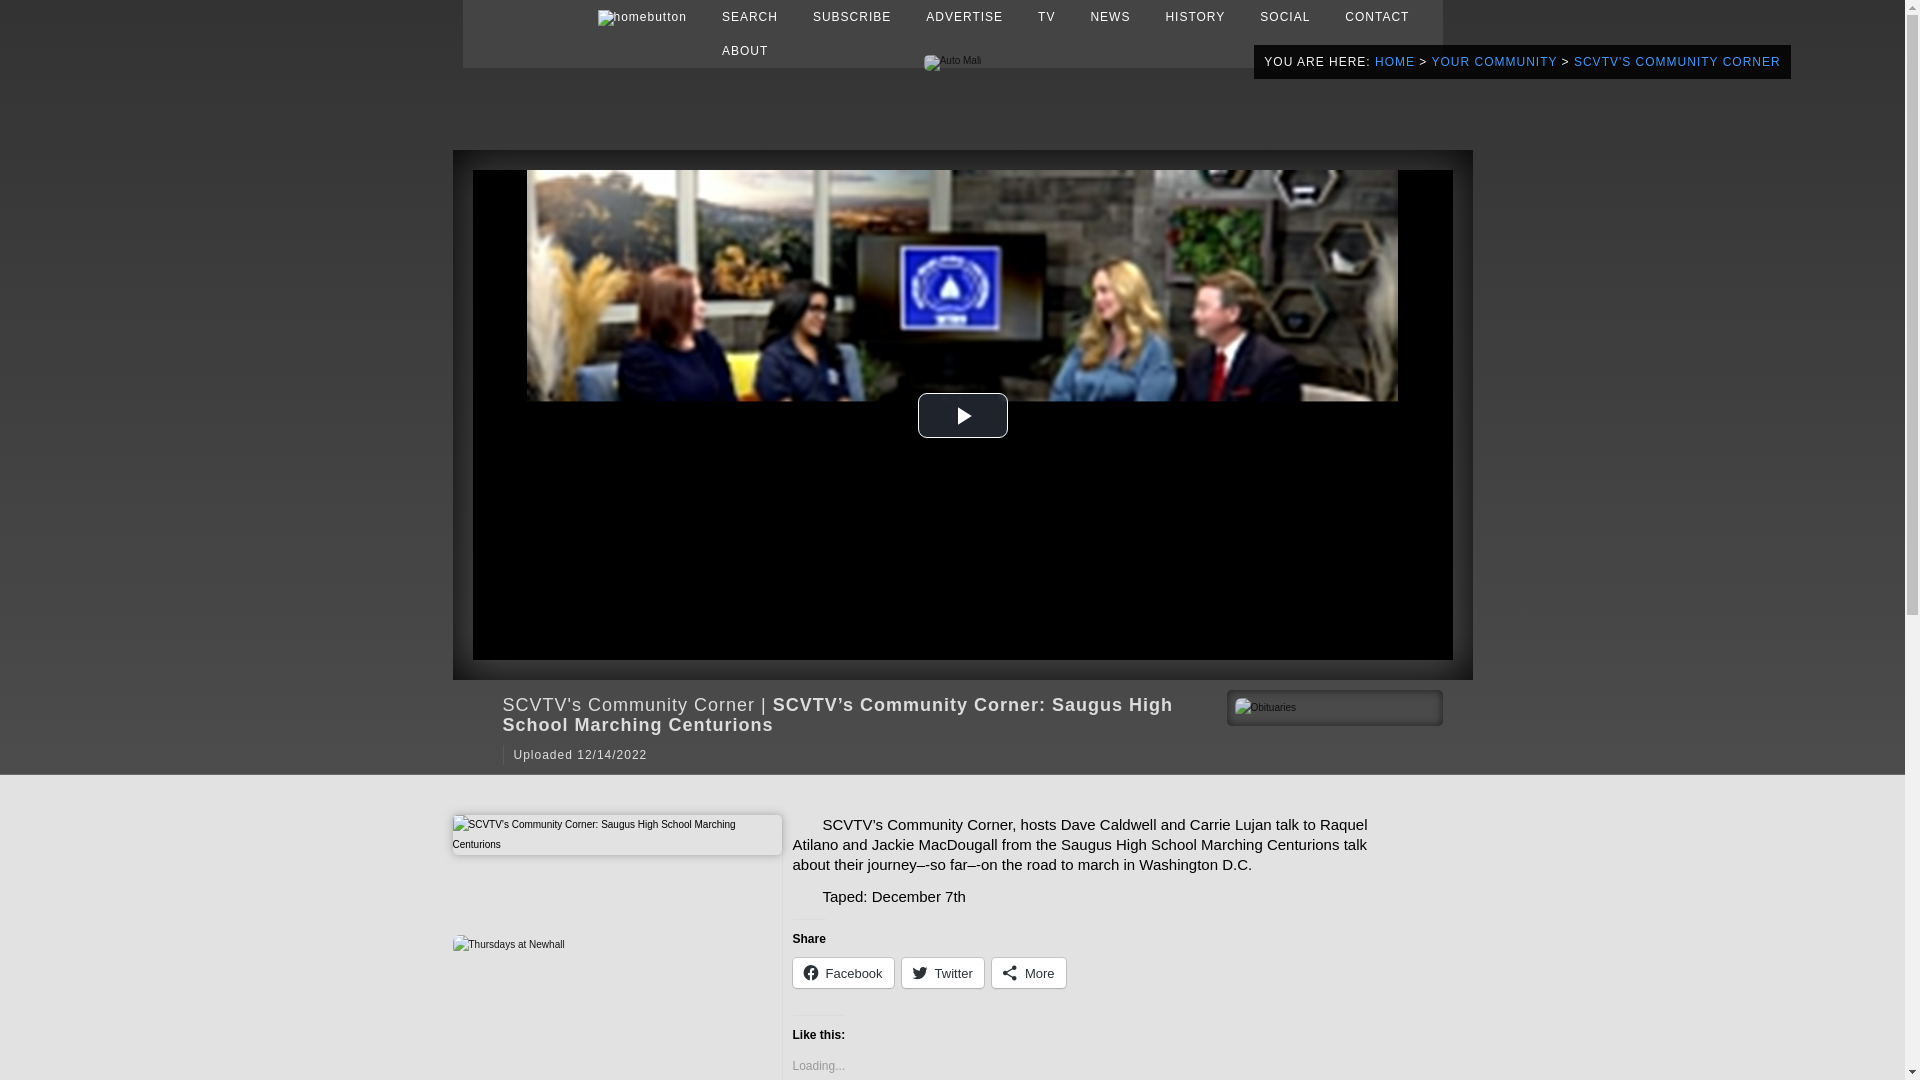 The image size is (1920, 1080). Describe the element at coordinates (1265, 707) in the screenshot. I see `Obituaries` at that location.